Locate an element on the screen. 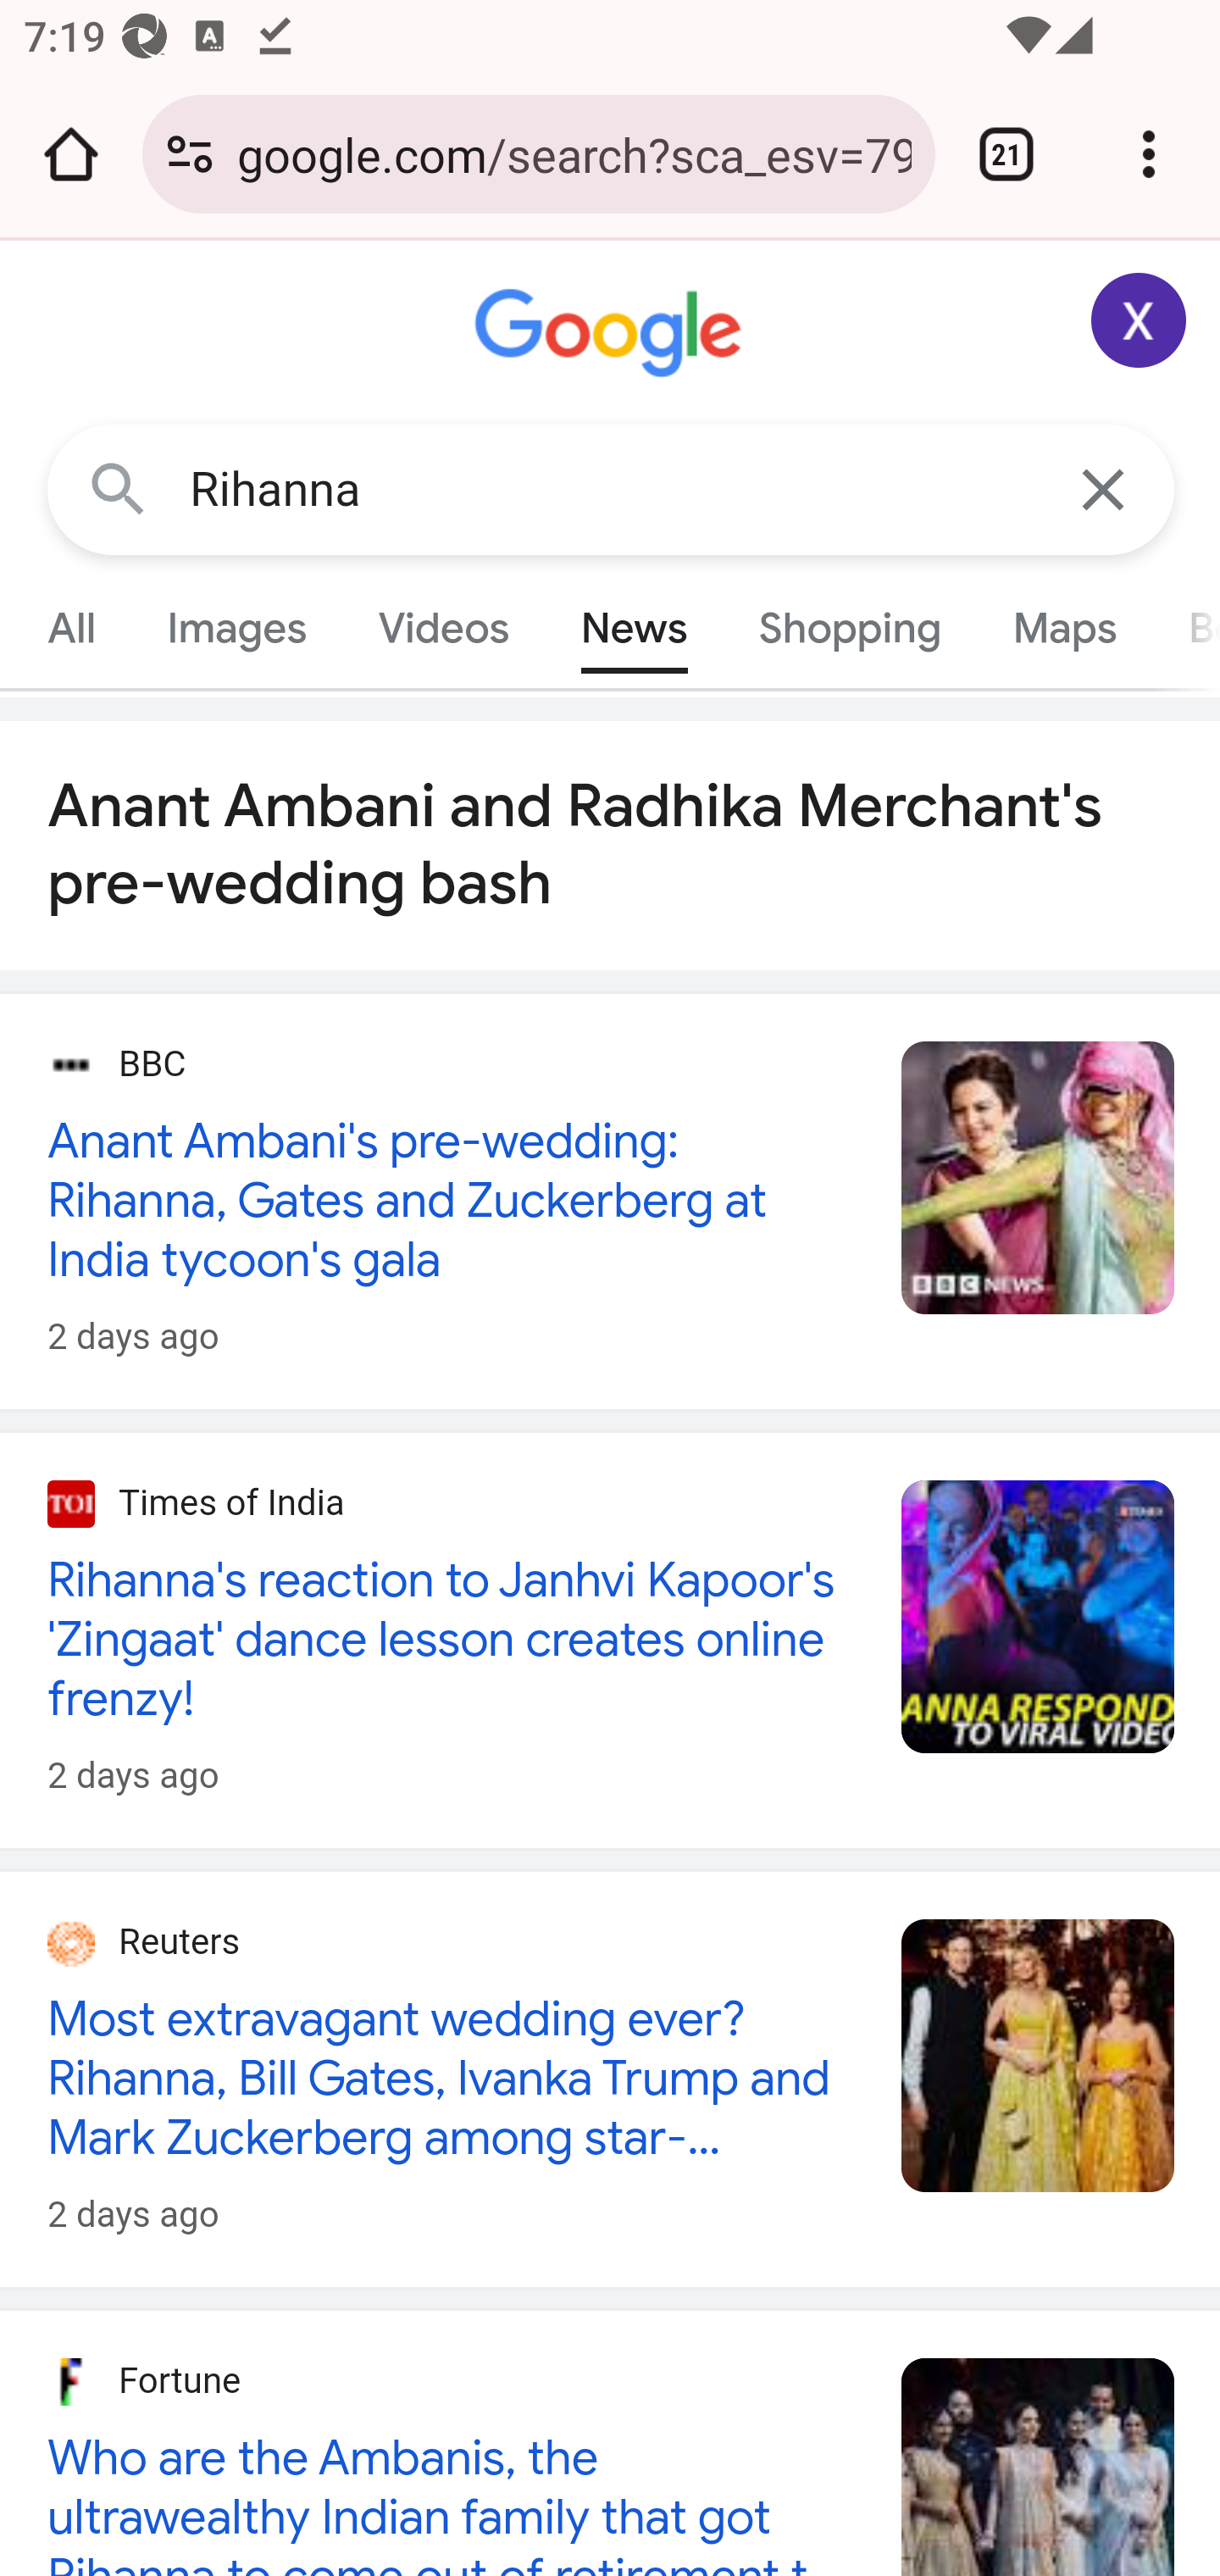 Image resolution: width=1220 pixels, height=2576 pixels. Shopping is located at coordinates (849, 628).